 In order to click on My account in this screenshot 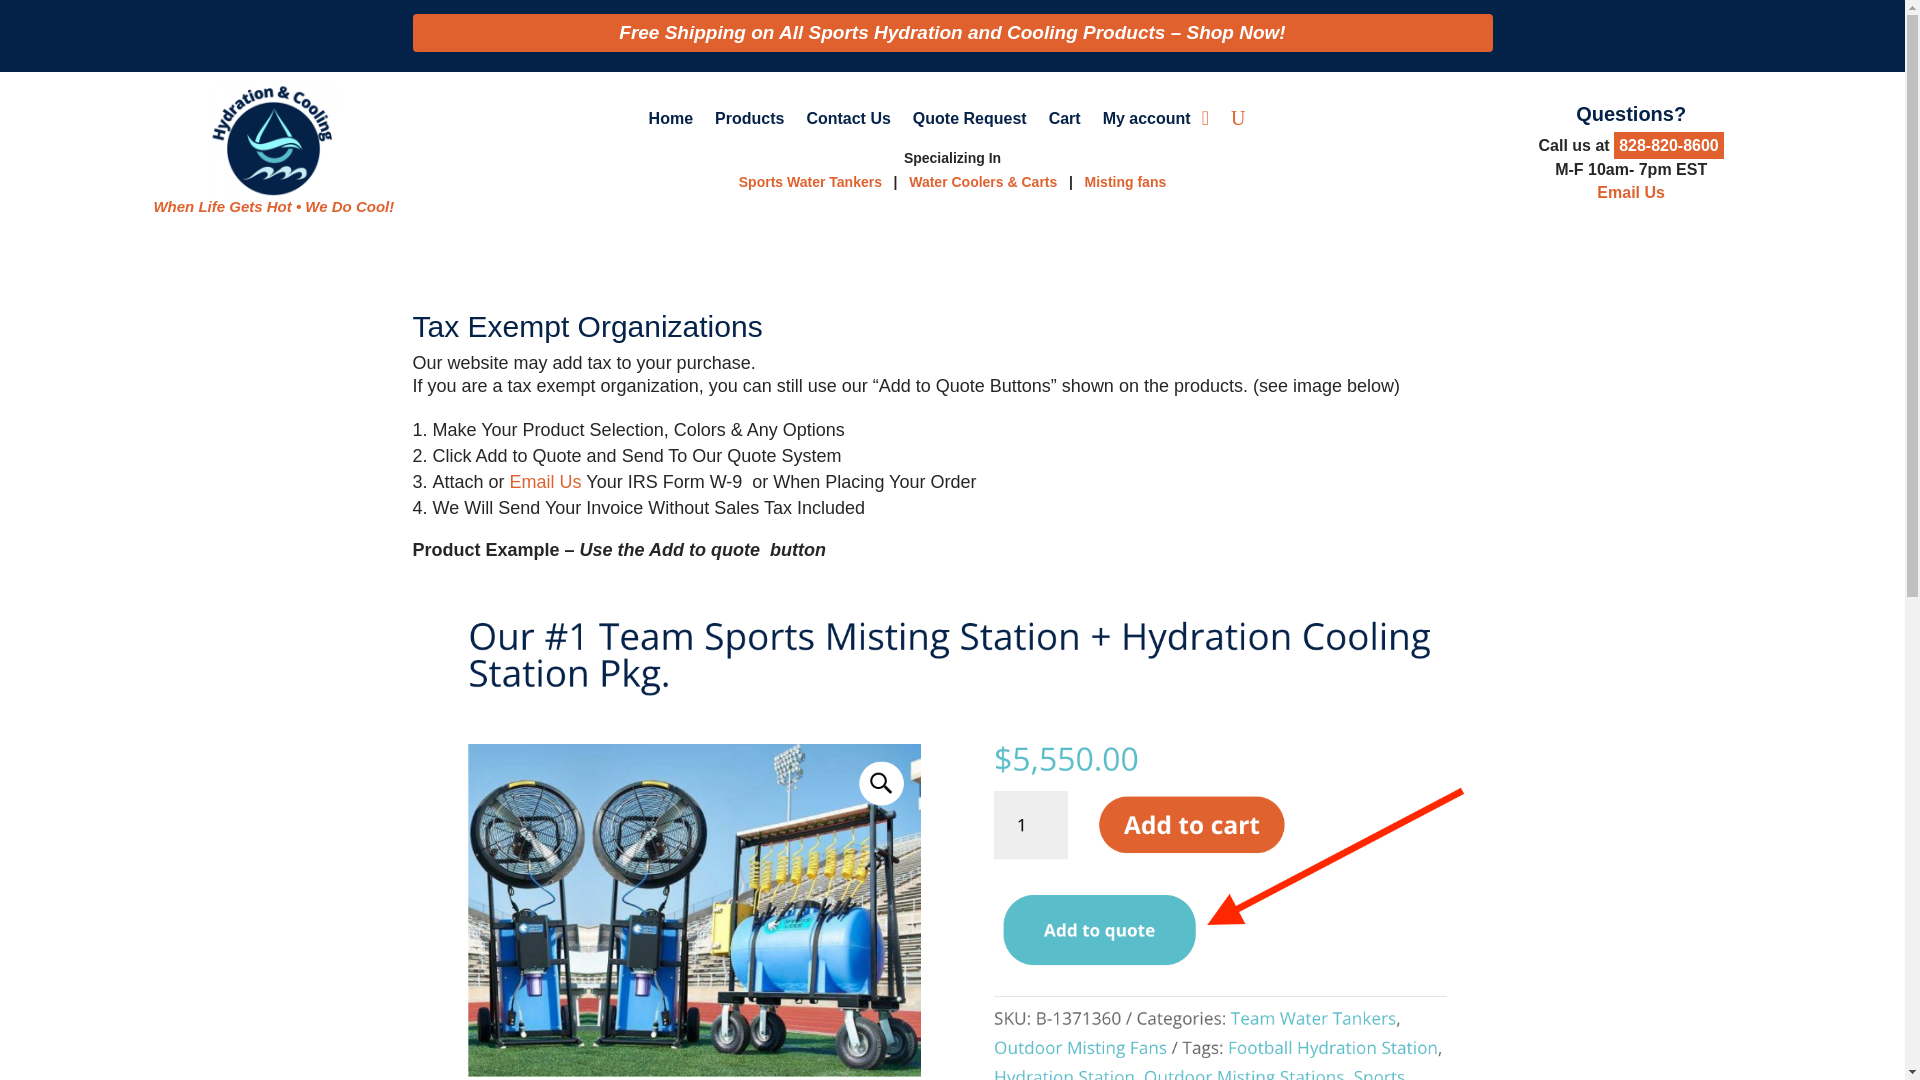, I will do `click(1146, 122)`.